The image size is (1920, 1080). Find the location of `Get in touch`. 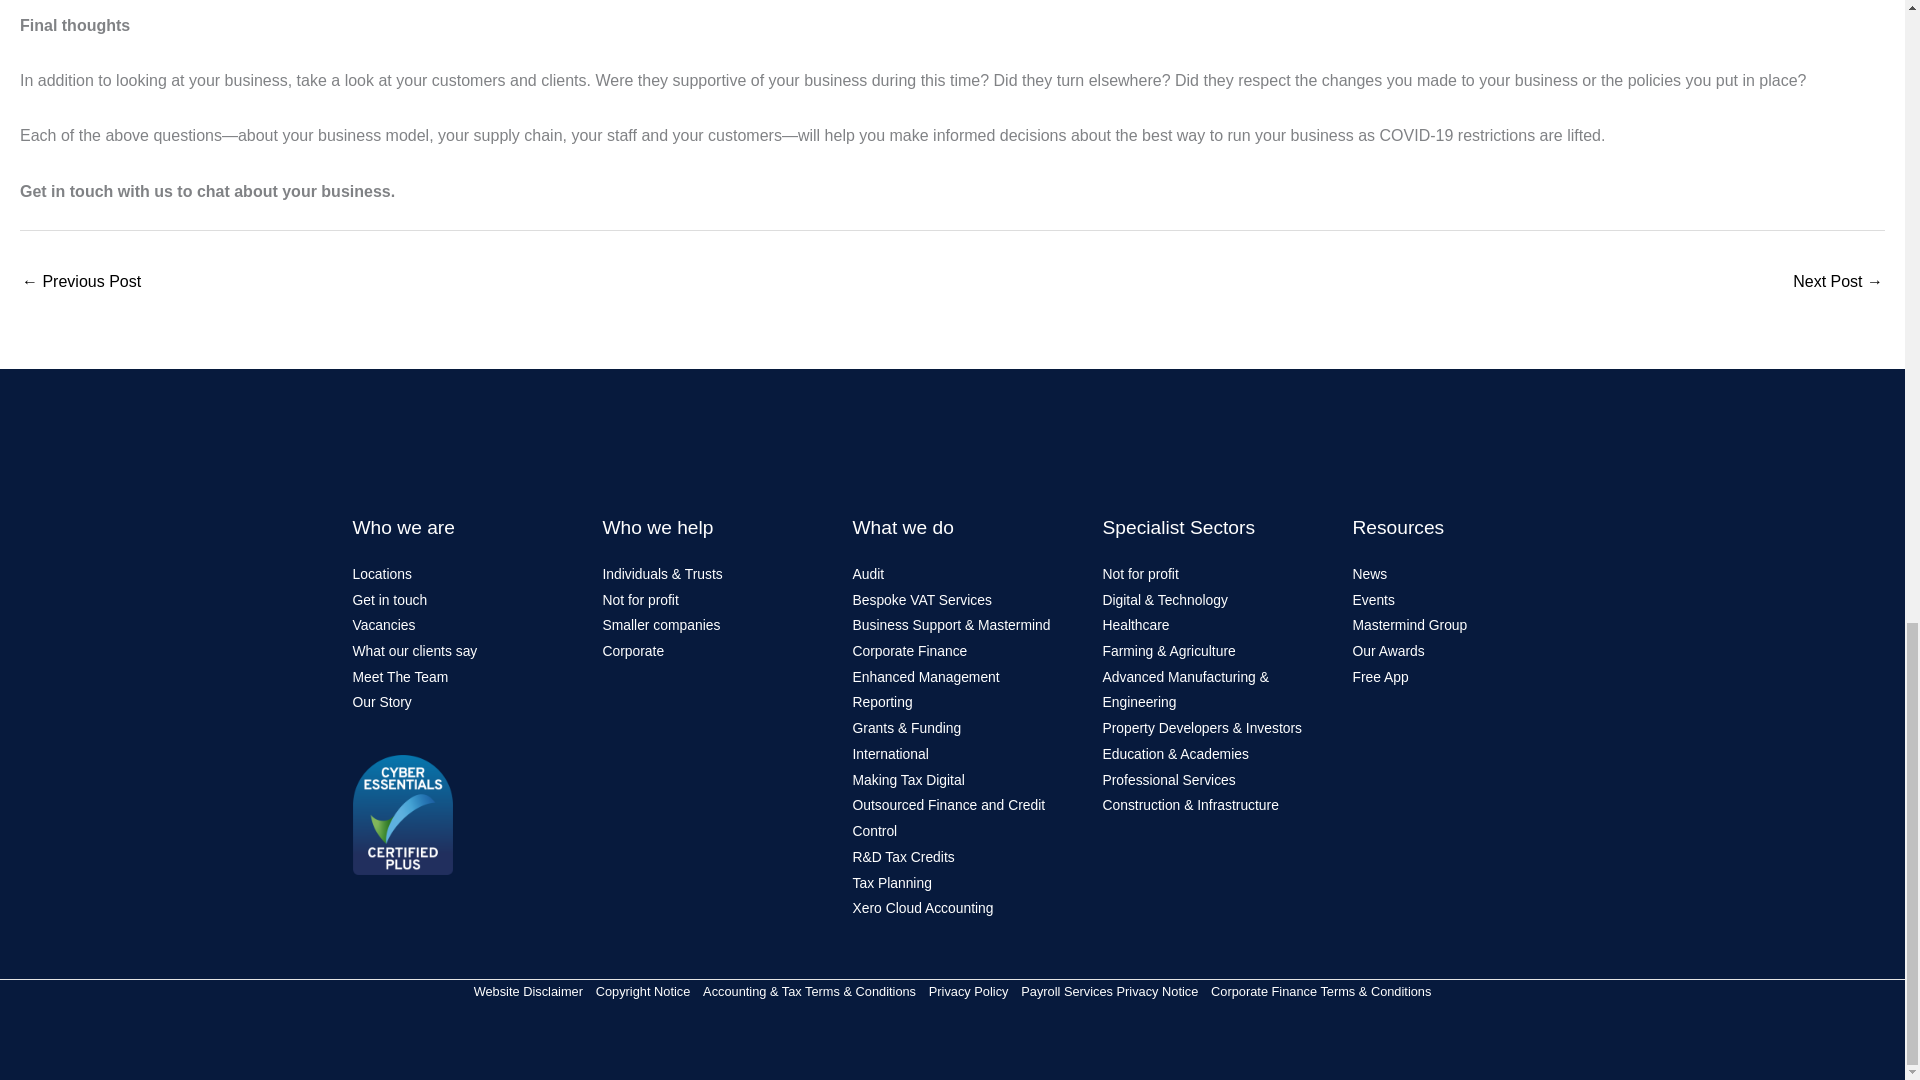

Get in touch is located at coordinates (388, 600).